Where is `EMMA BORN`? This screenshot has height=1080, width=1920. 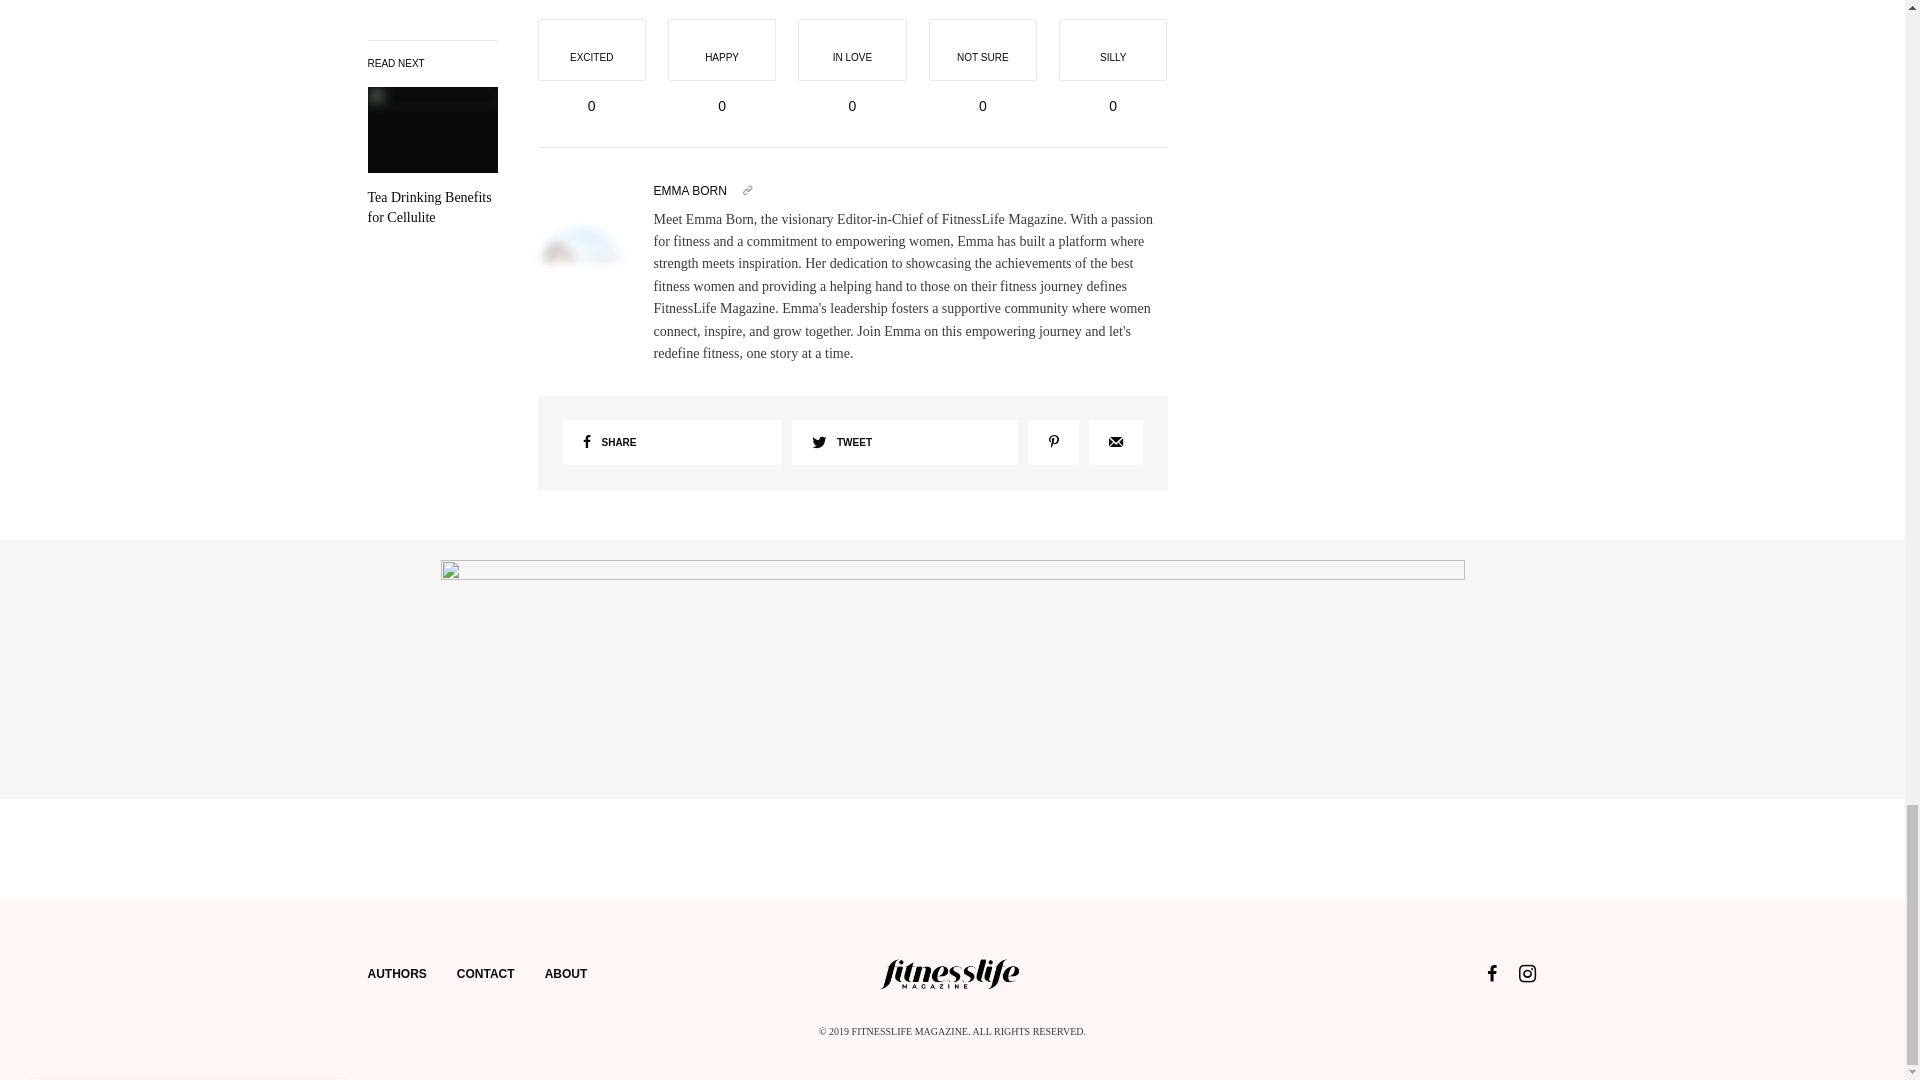
EMMA BORN is located at coordinates (690, 190).